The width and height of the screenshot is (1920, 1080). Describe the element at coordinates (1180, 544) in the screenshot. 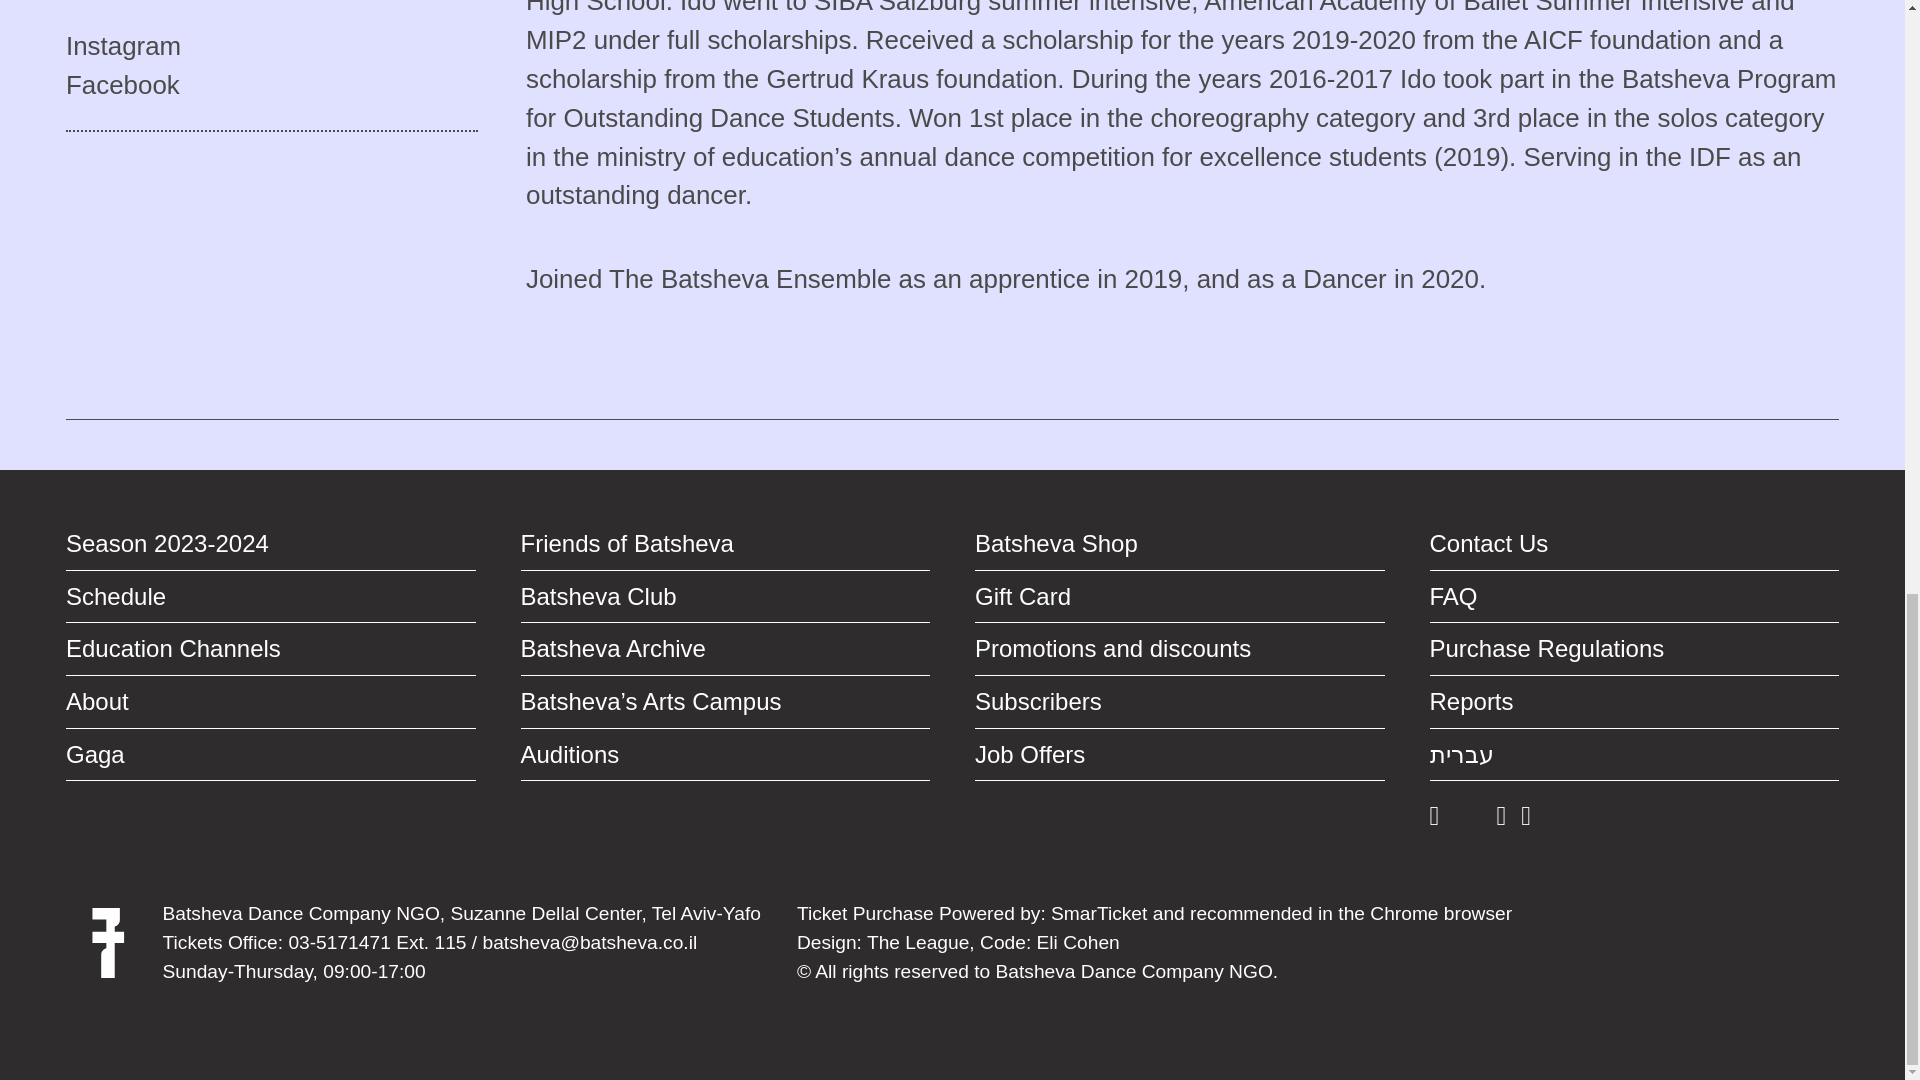

I see `Batsheva Shop` at that location.